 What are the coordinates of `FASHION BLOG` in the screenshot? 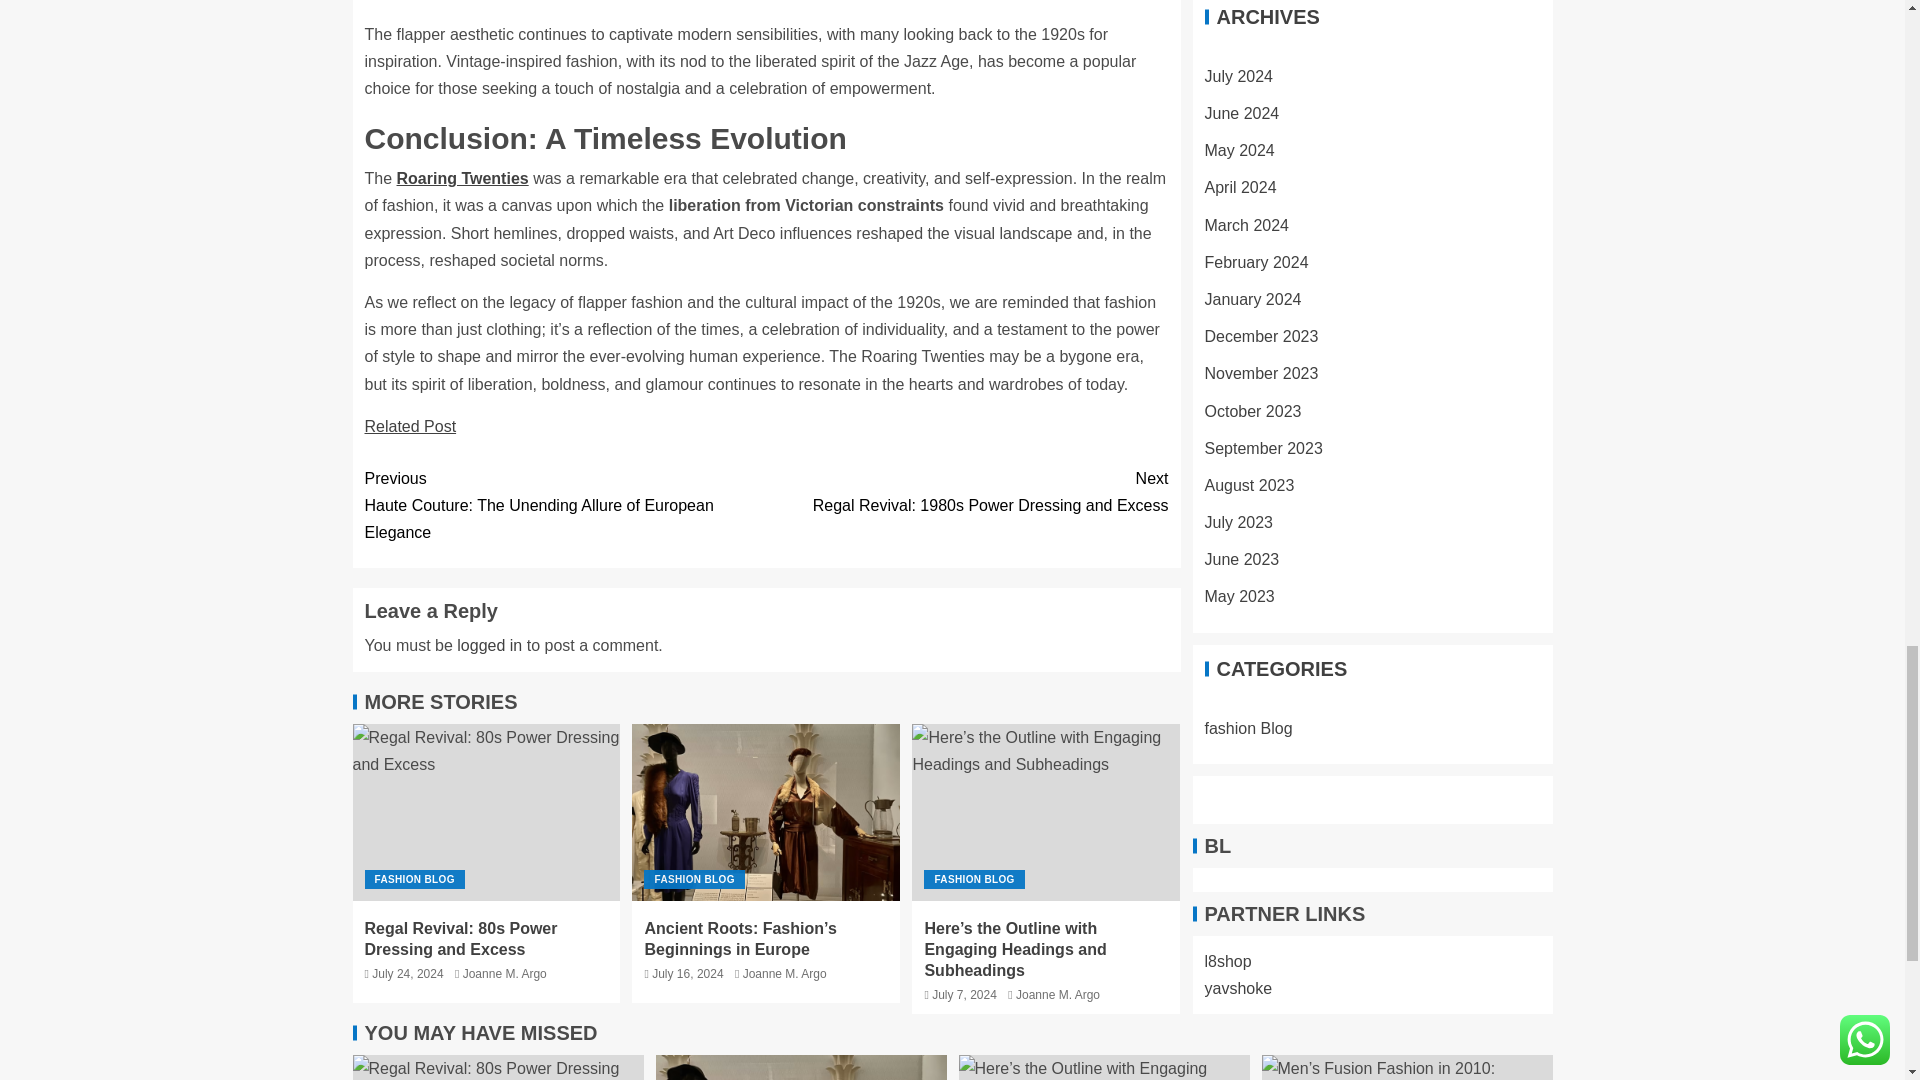 It's located at (410, 426).